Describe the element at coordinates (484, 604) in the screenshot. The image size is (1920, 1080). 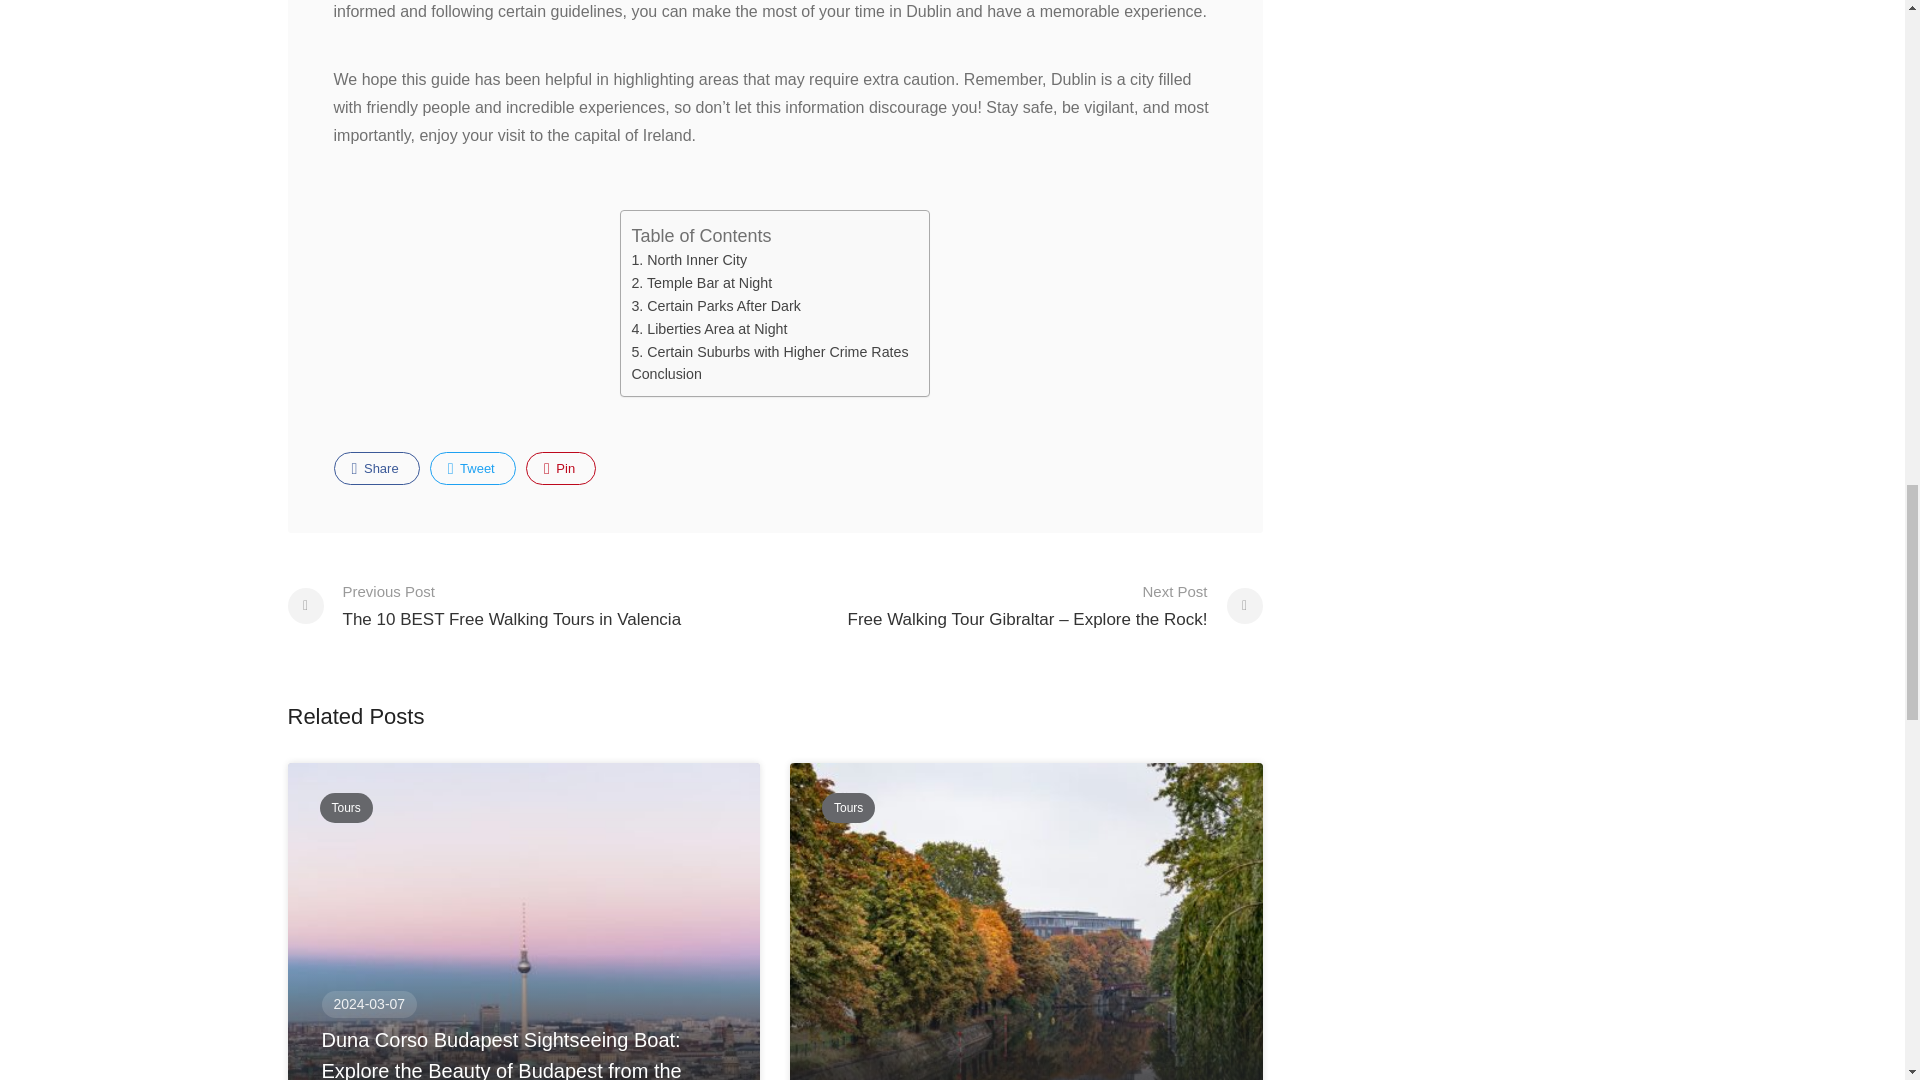
I see `1. North Inner City` at that location.